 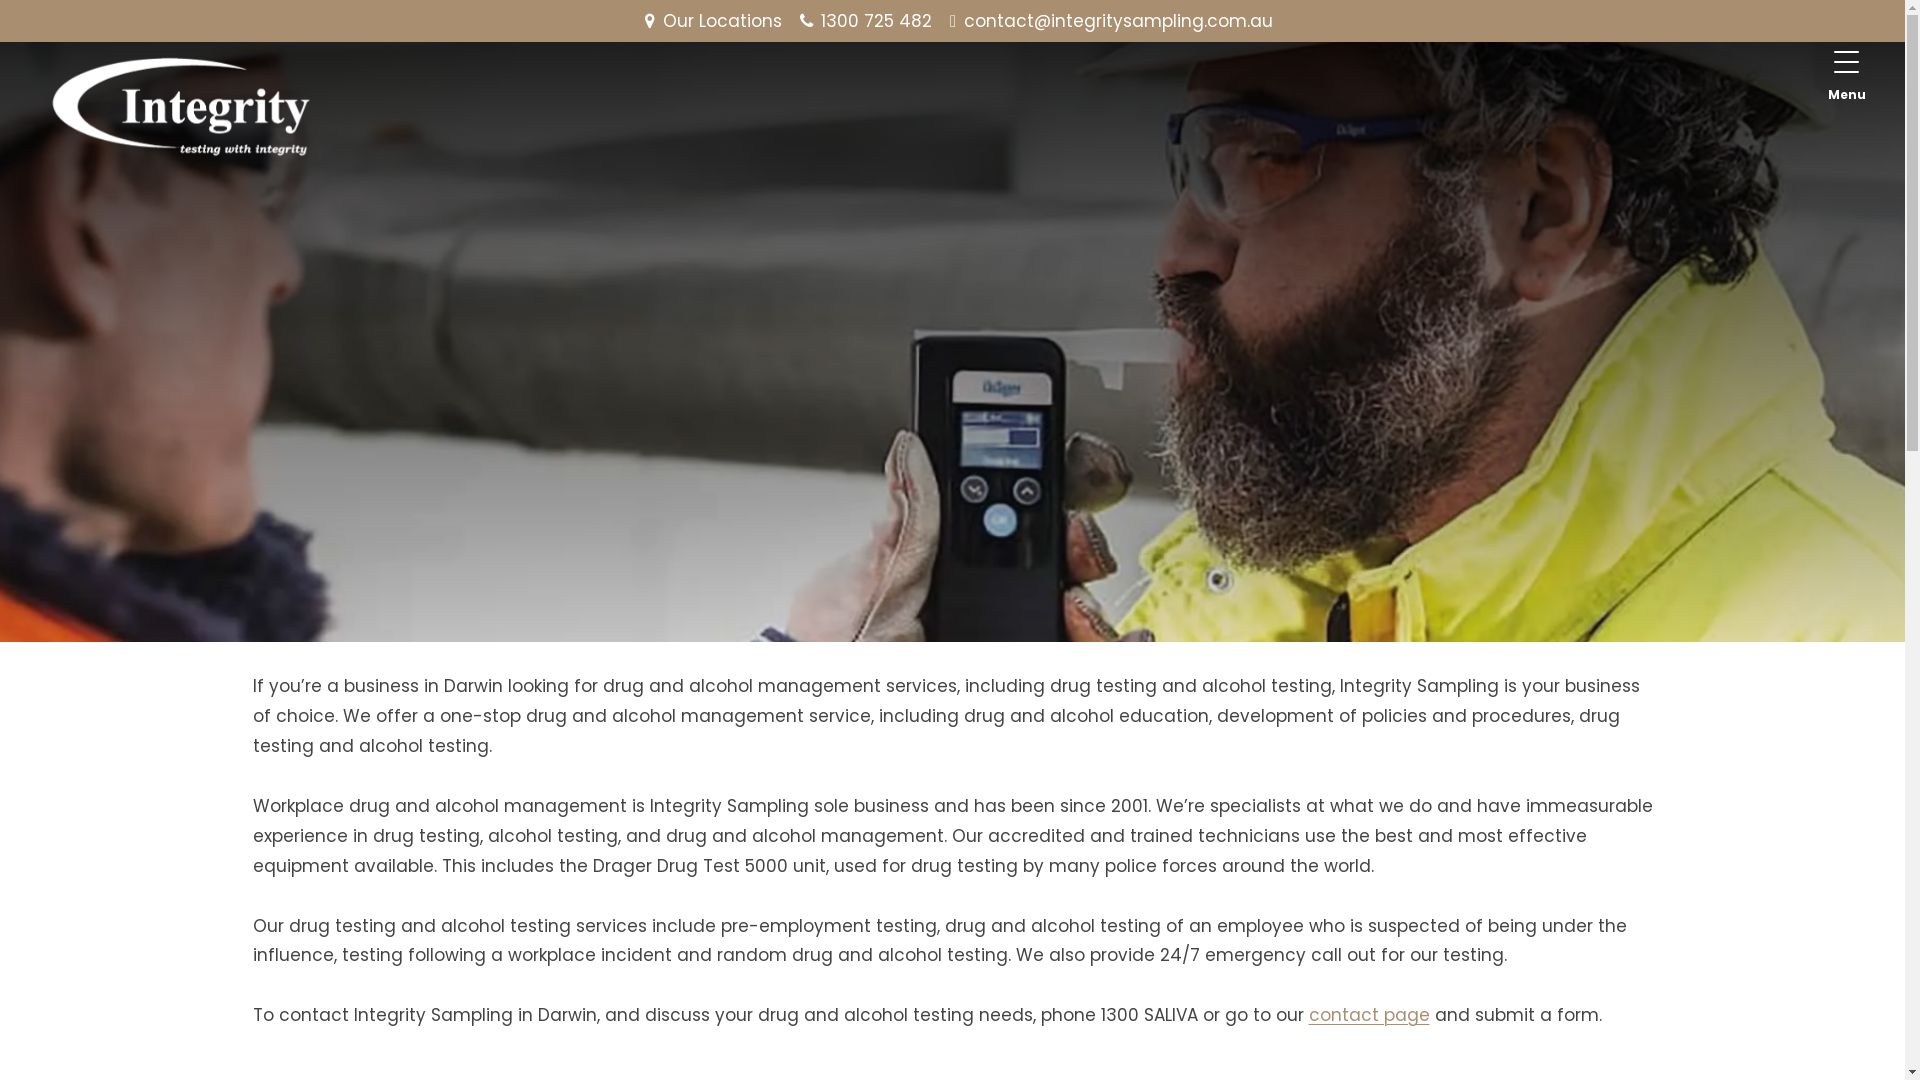 I want to click on 1300 725 482, so click(x=876, y=21).